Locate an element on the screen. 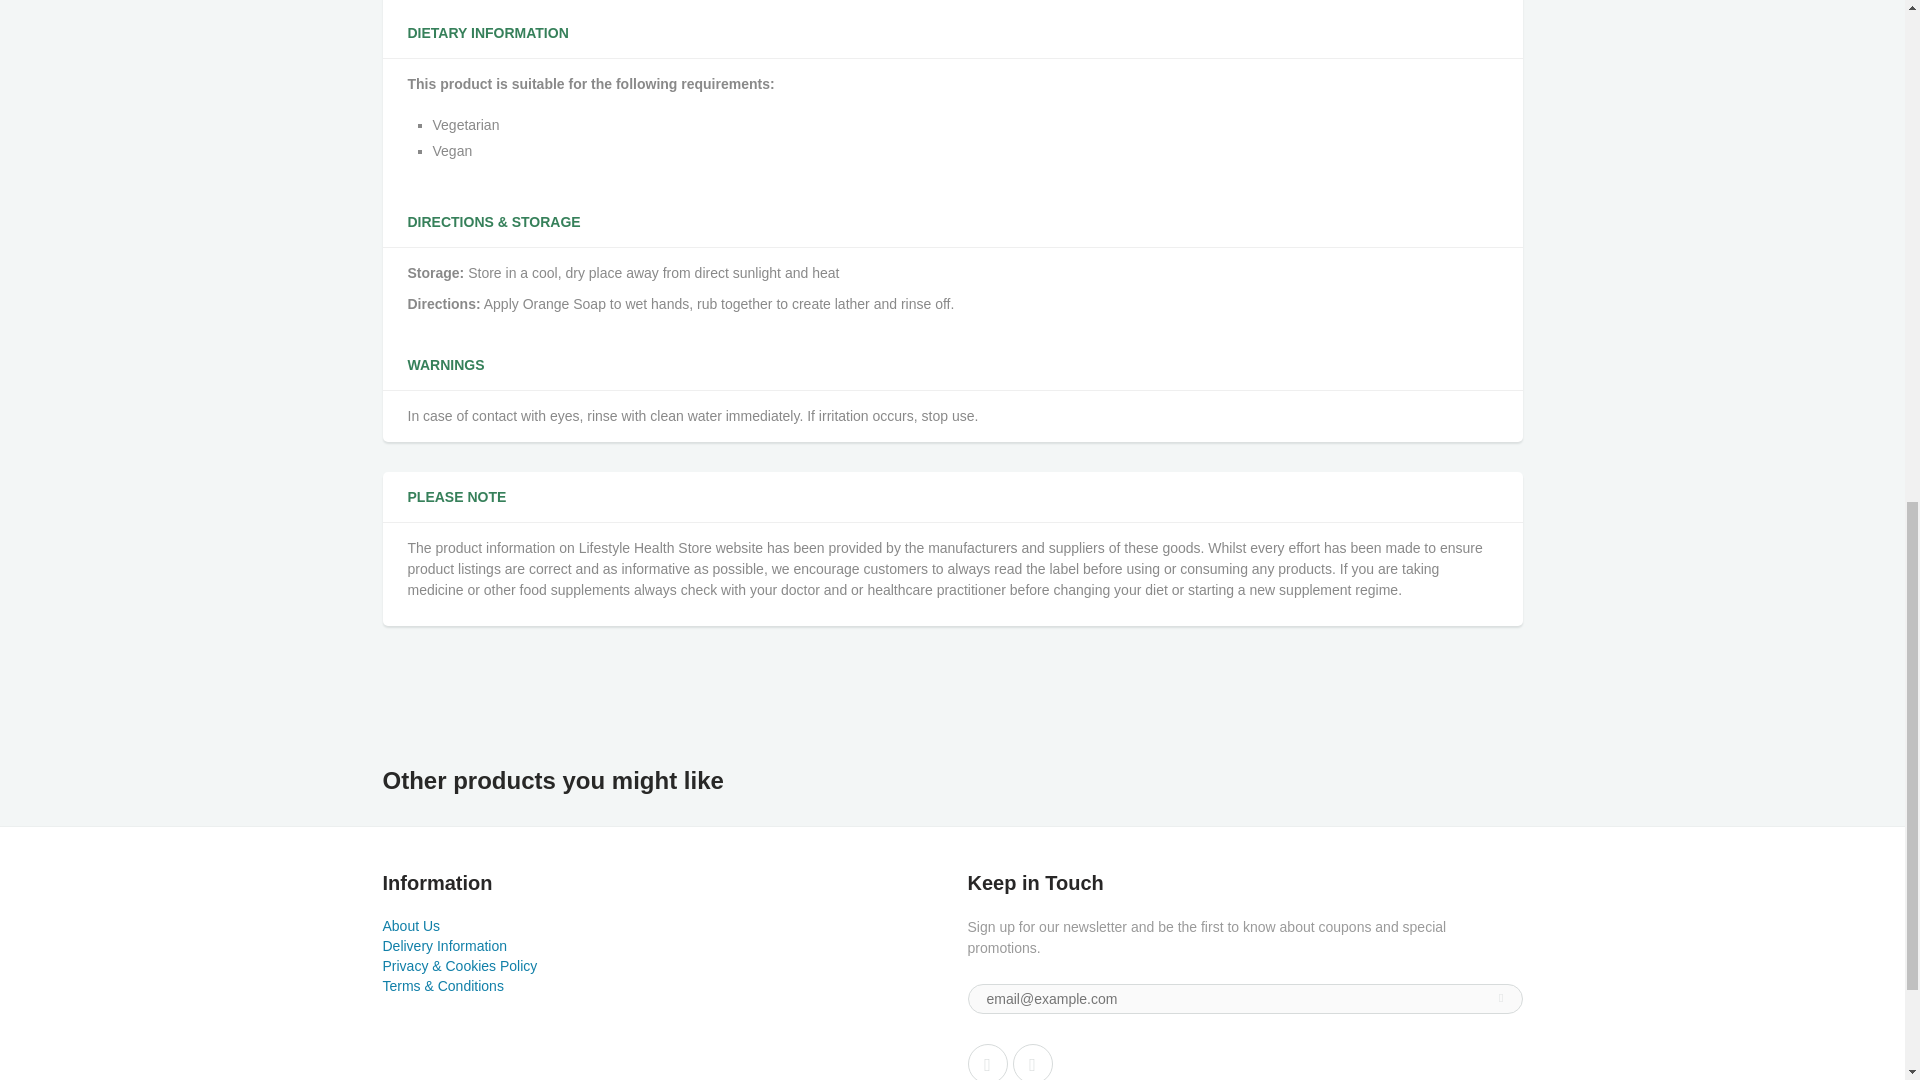 This screenshot has height=1080, width=1920. Facebook is located at coordinates (988, 1062).